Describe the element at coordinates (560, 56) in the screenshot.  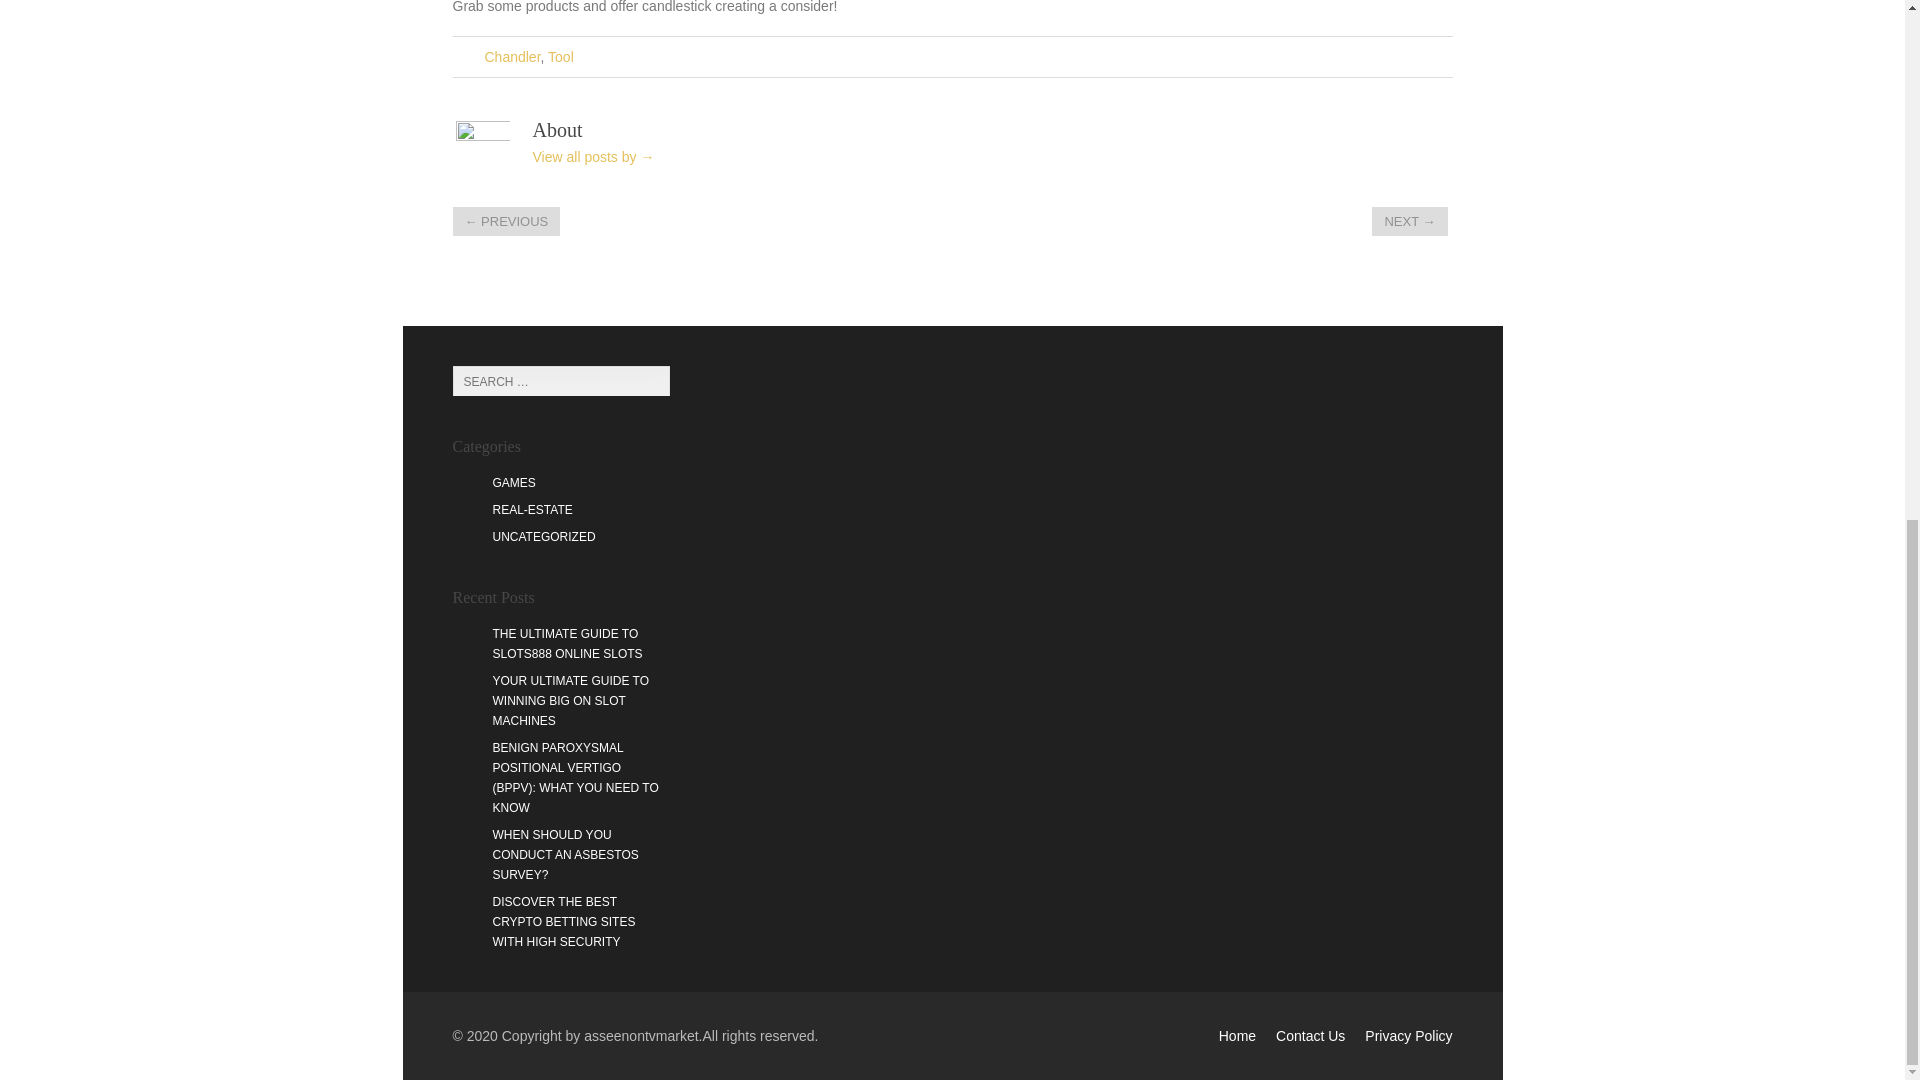
I see `Tool` at that location.